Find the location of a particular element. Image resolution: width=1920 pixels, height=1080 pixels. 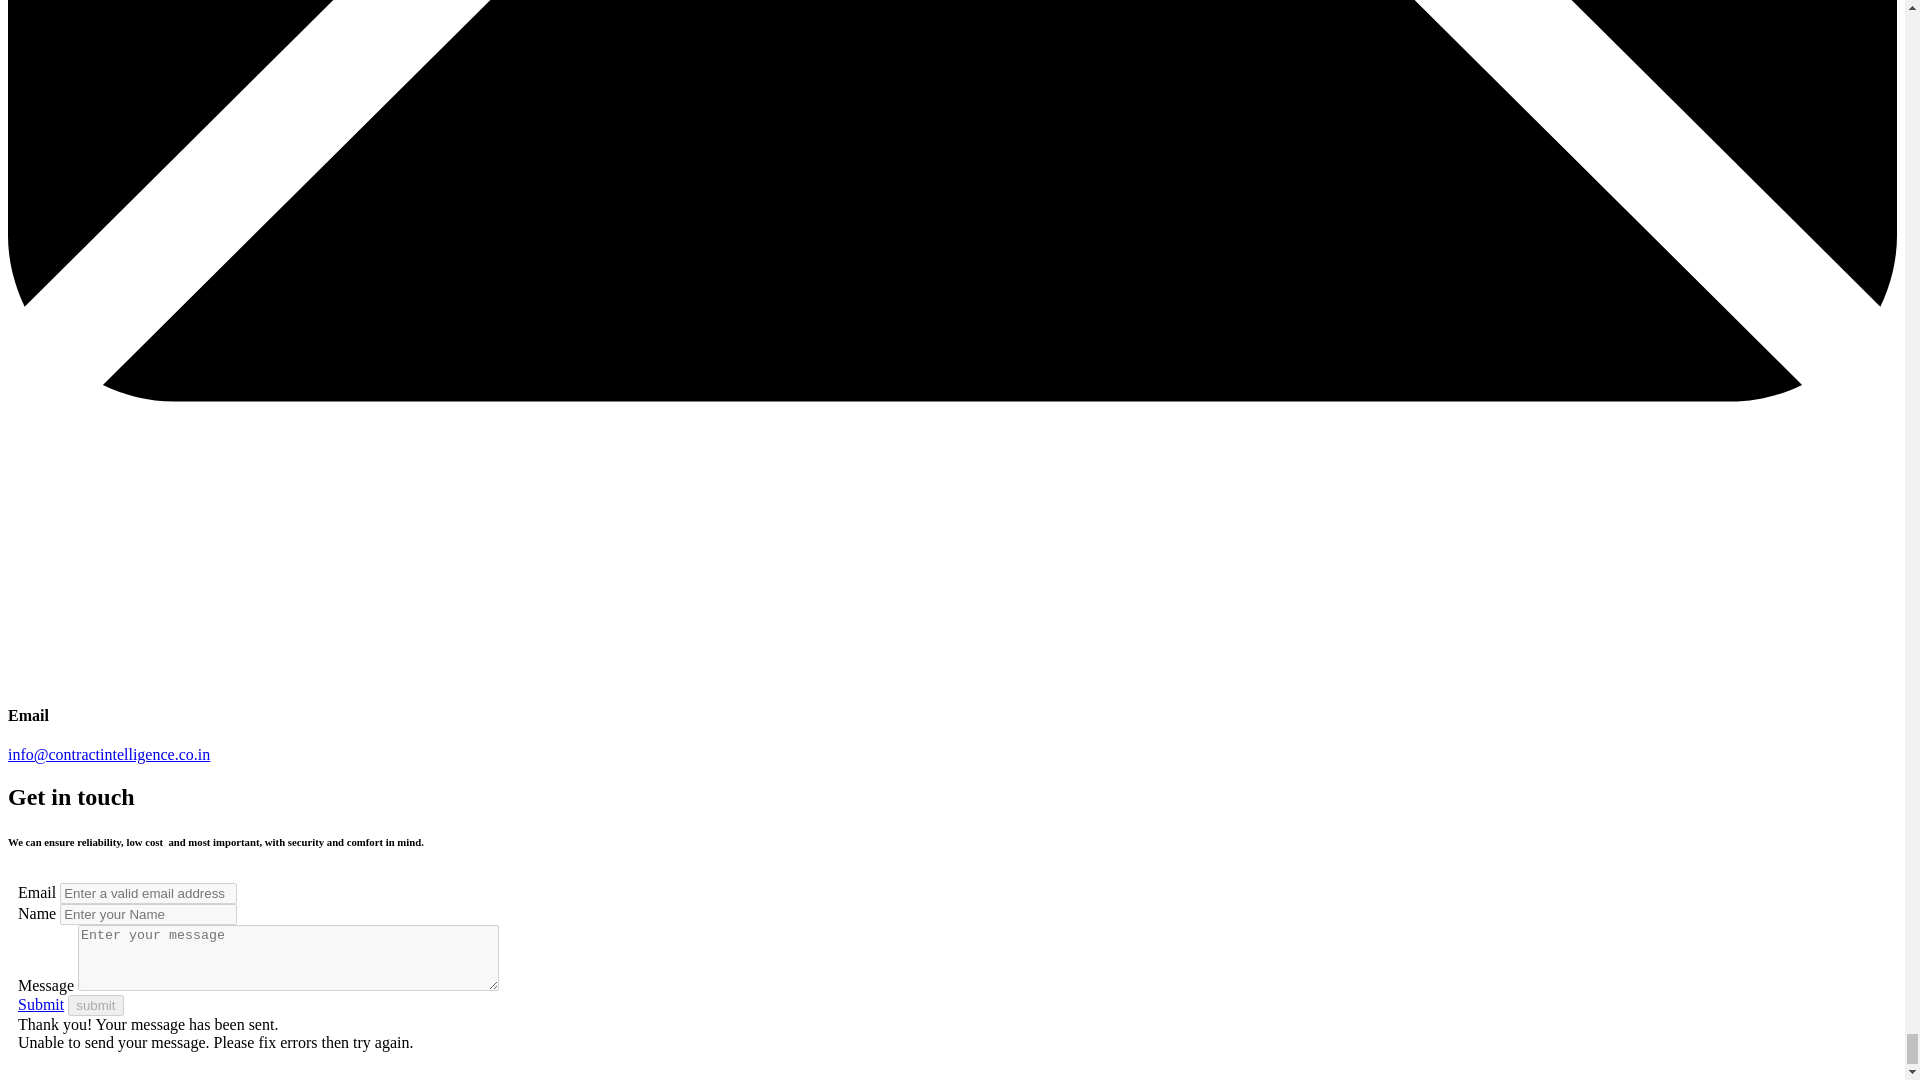

submit is located at coordinates (94, 1005).